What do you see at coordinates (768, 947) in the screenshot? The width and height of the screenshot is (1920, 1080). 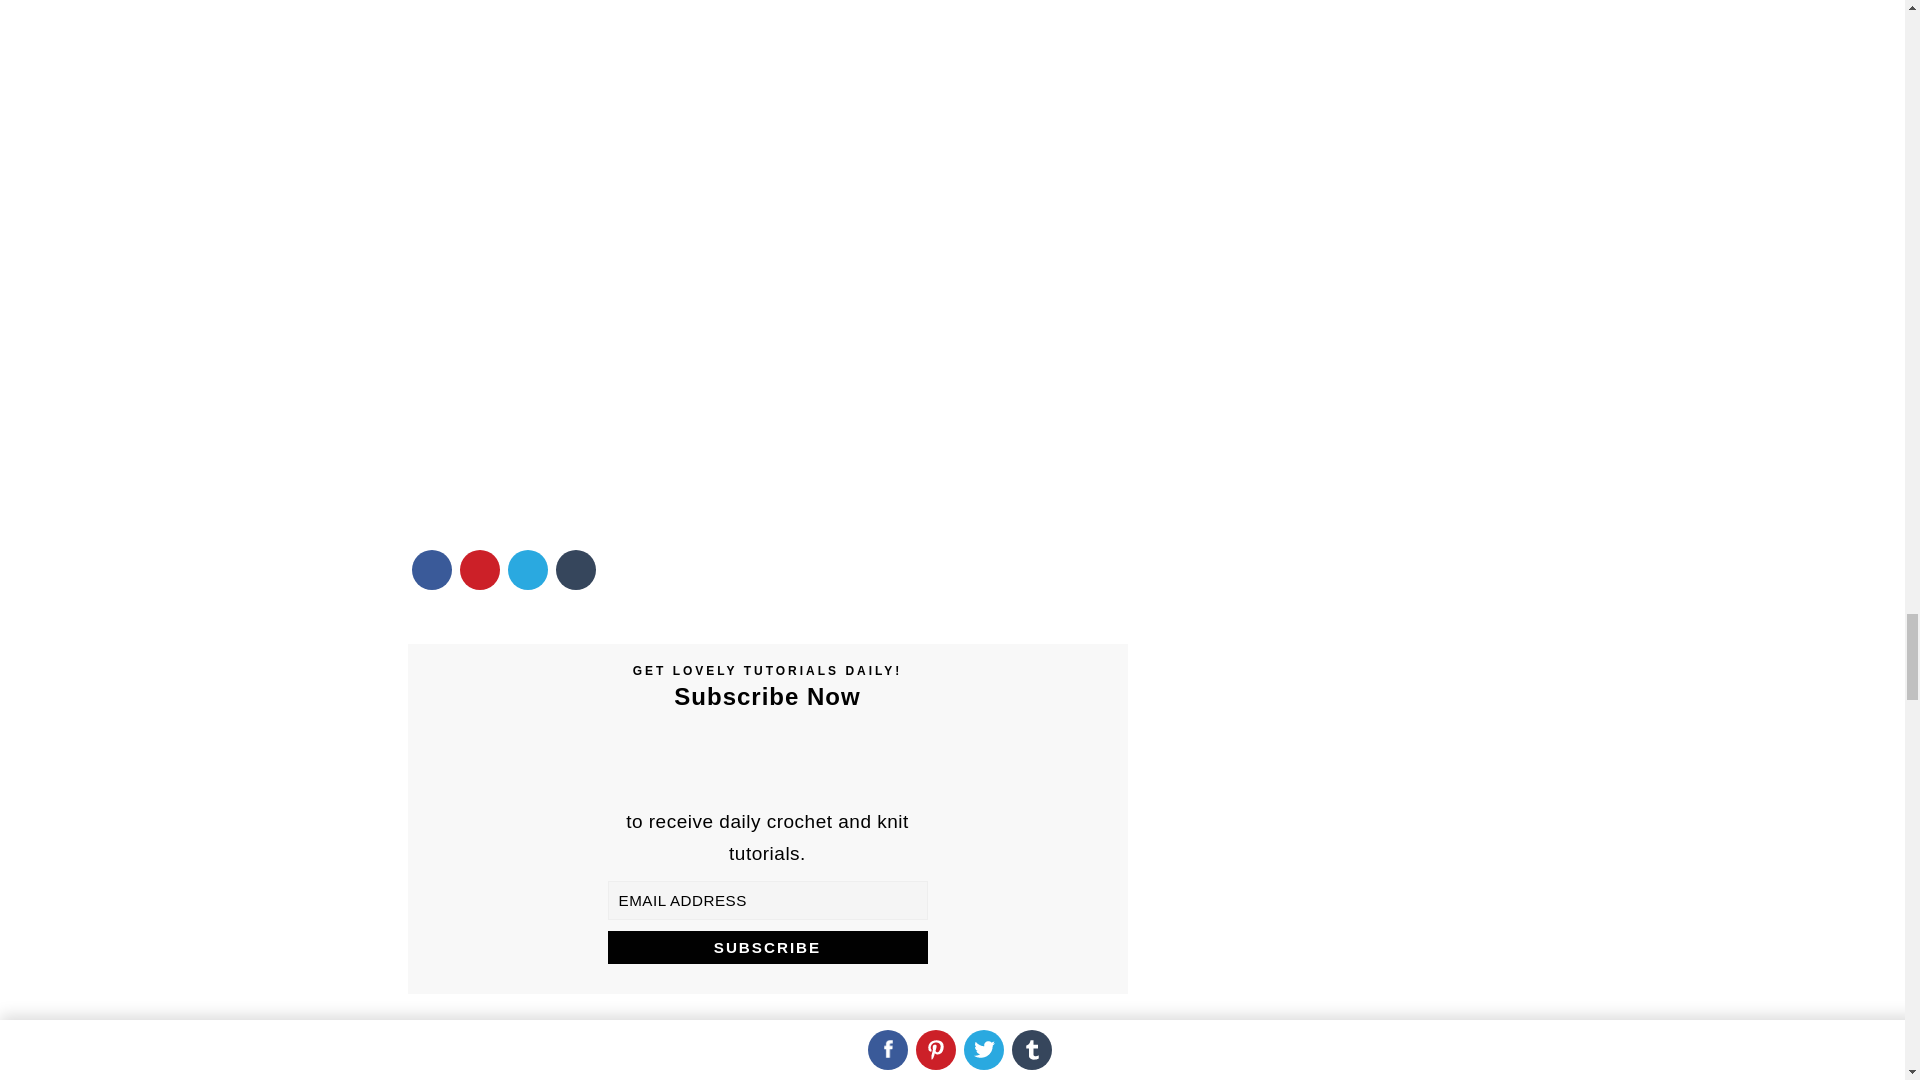 I see `Subscribe` at bounding box center [768, 947].